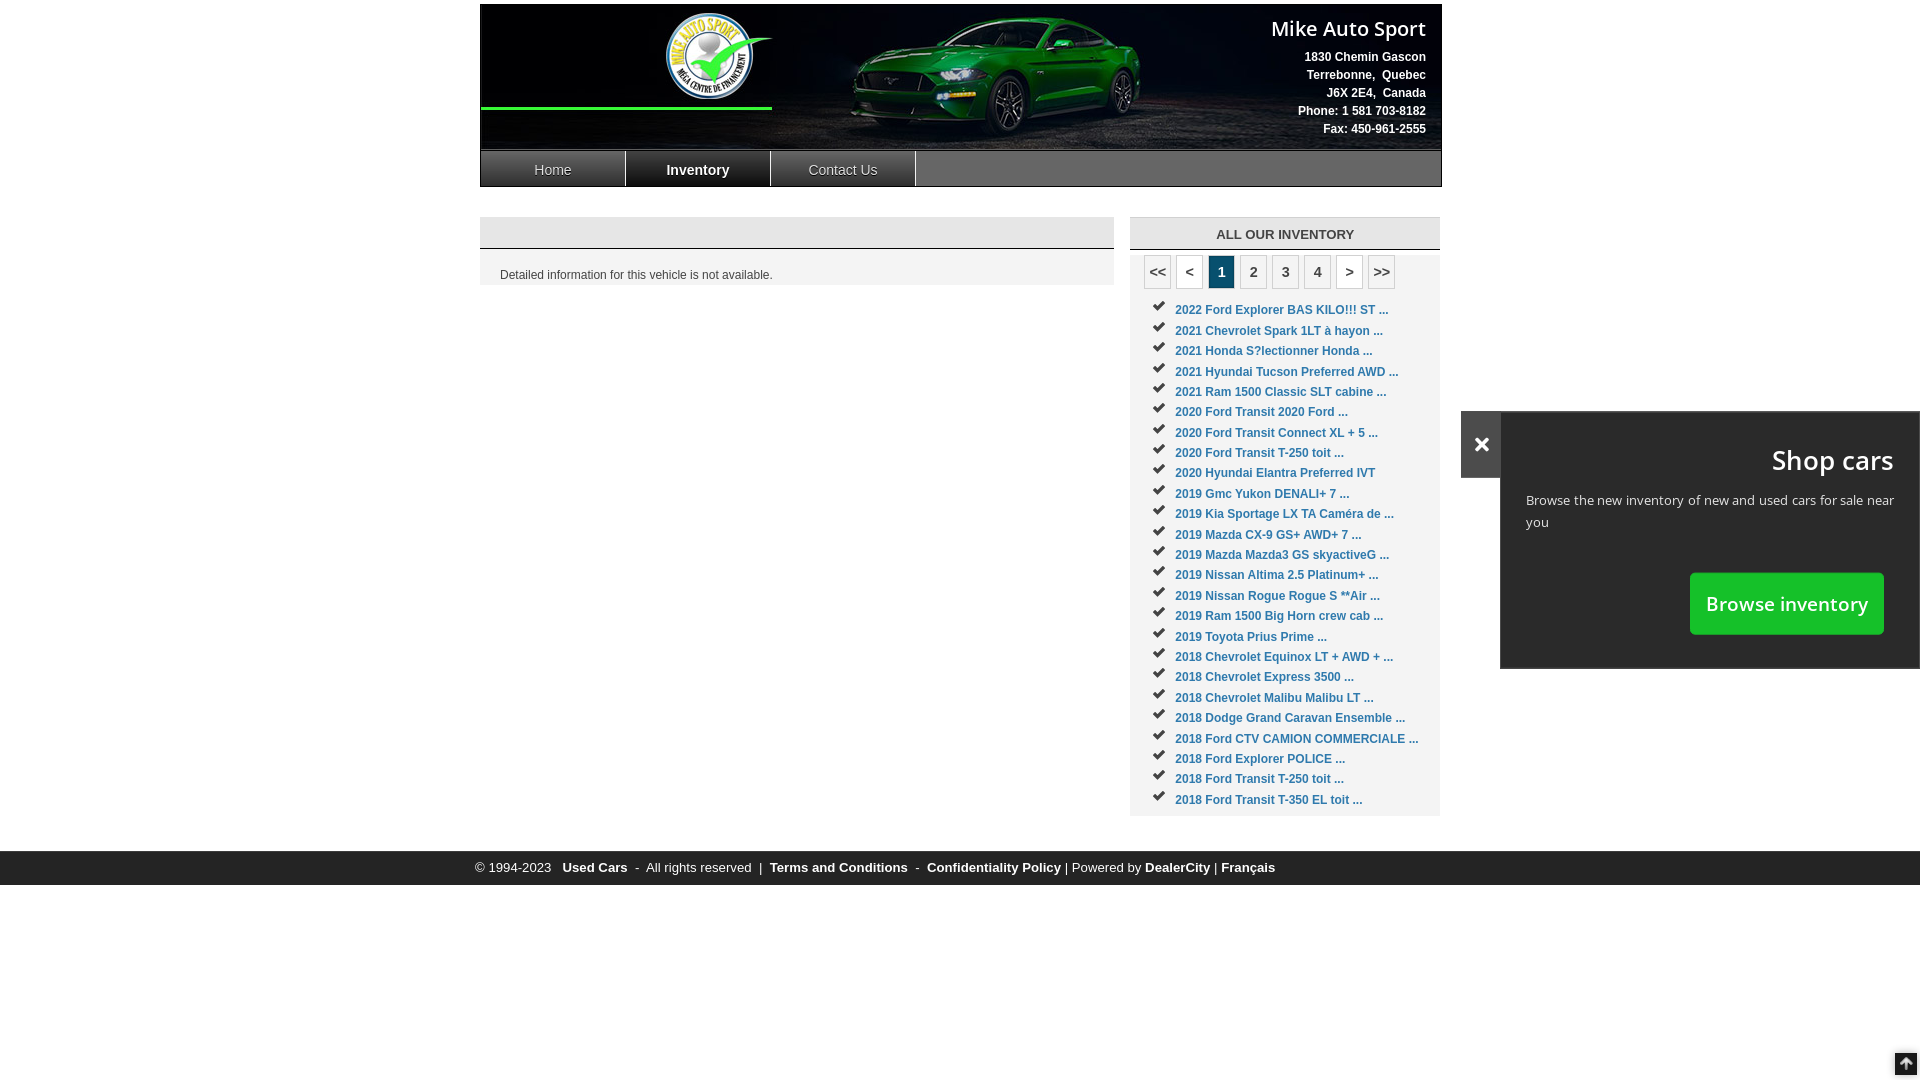 This screenshot has height=1080, width=1920. I want to click on 2019 Ram 1500 Big Horn crew cab ..., so click(1279, 616).